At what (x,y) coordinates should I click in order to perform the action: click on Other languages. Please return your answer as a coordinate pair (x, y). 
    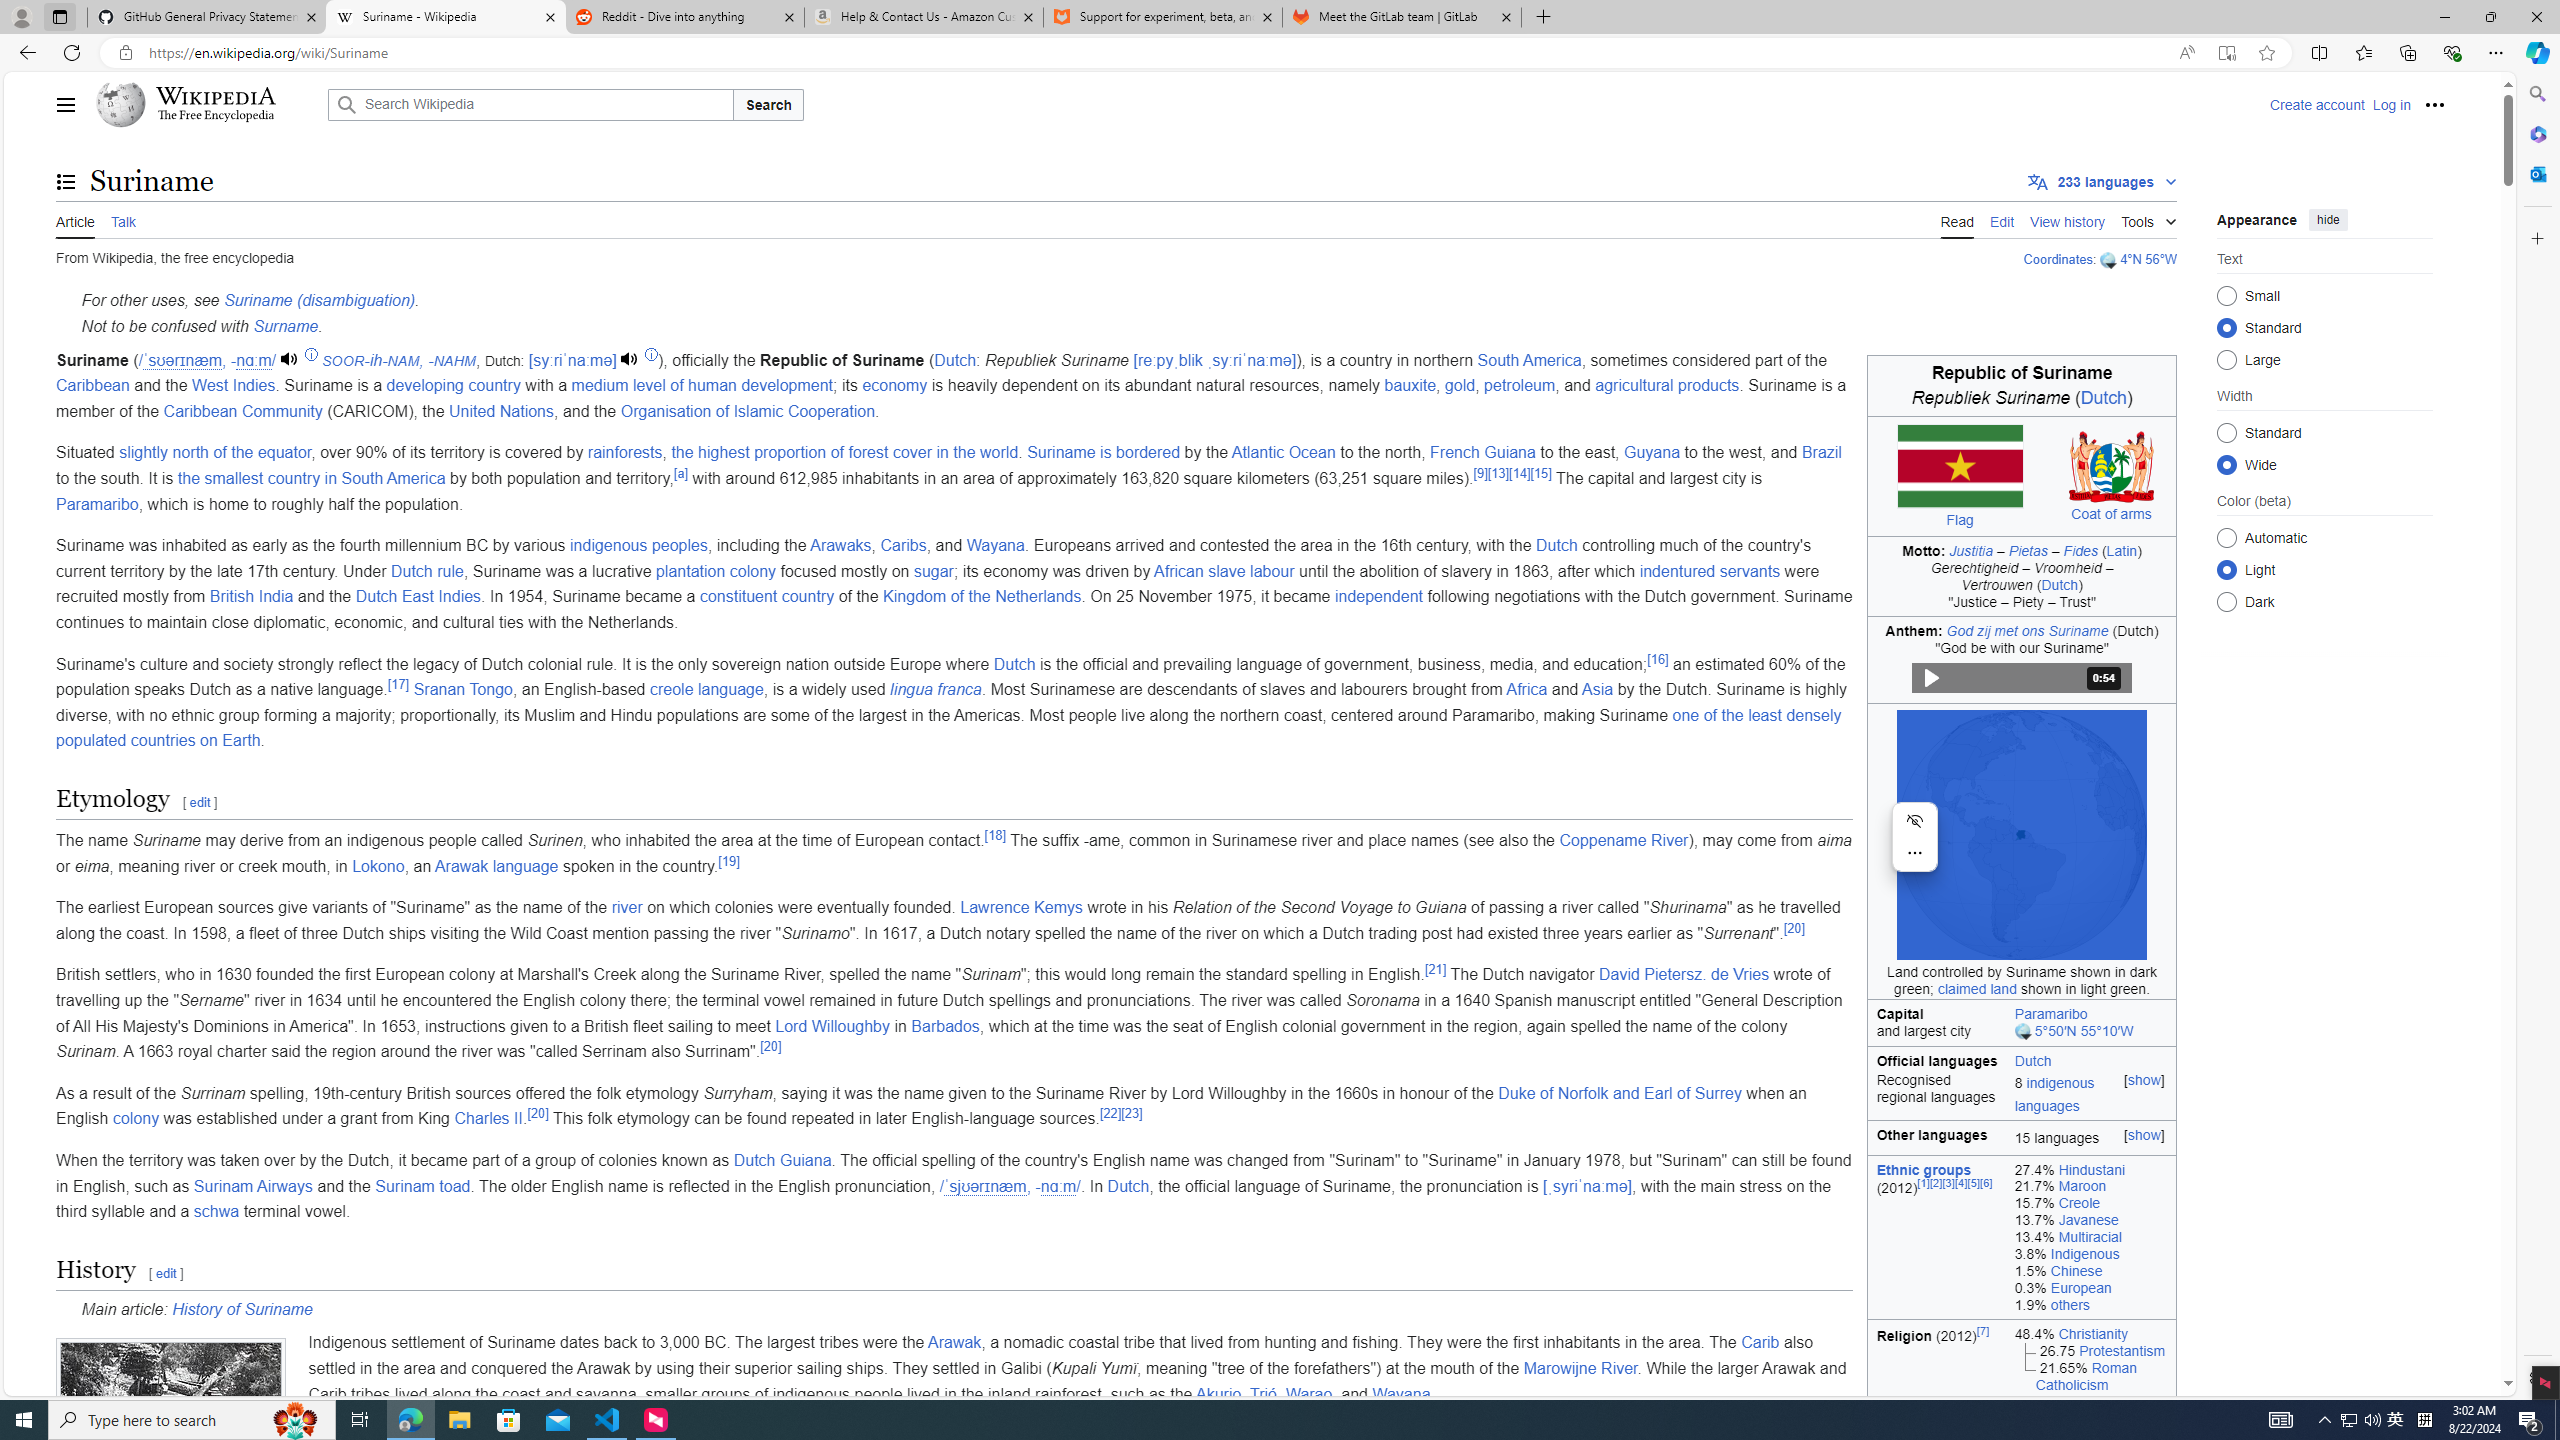
    Looking at the image, I should click on (1936, 1138).